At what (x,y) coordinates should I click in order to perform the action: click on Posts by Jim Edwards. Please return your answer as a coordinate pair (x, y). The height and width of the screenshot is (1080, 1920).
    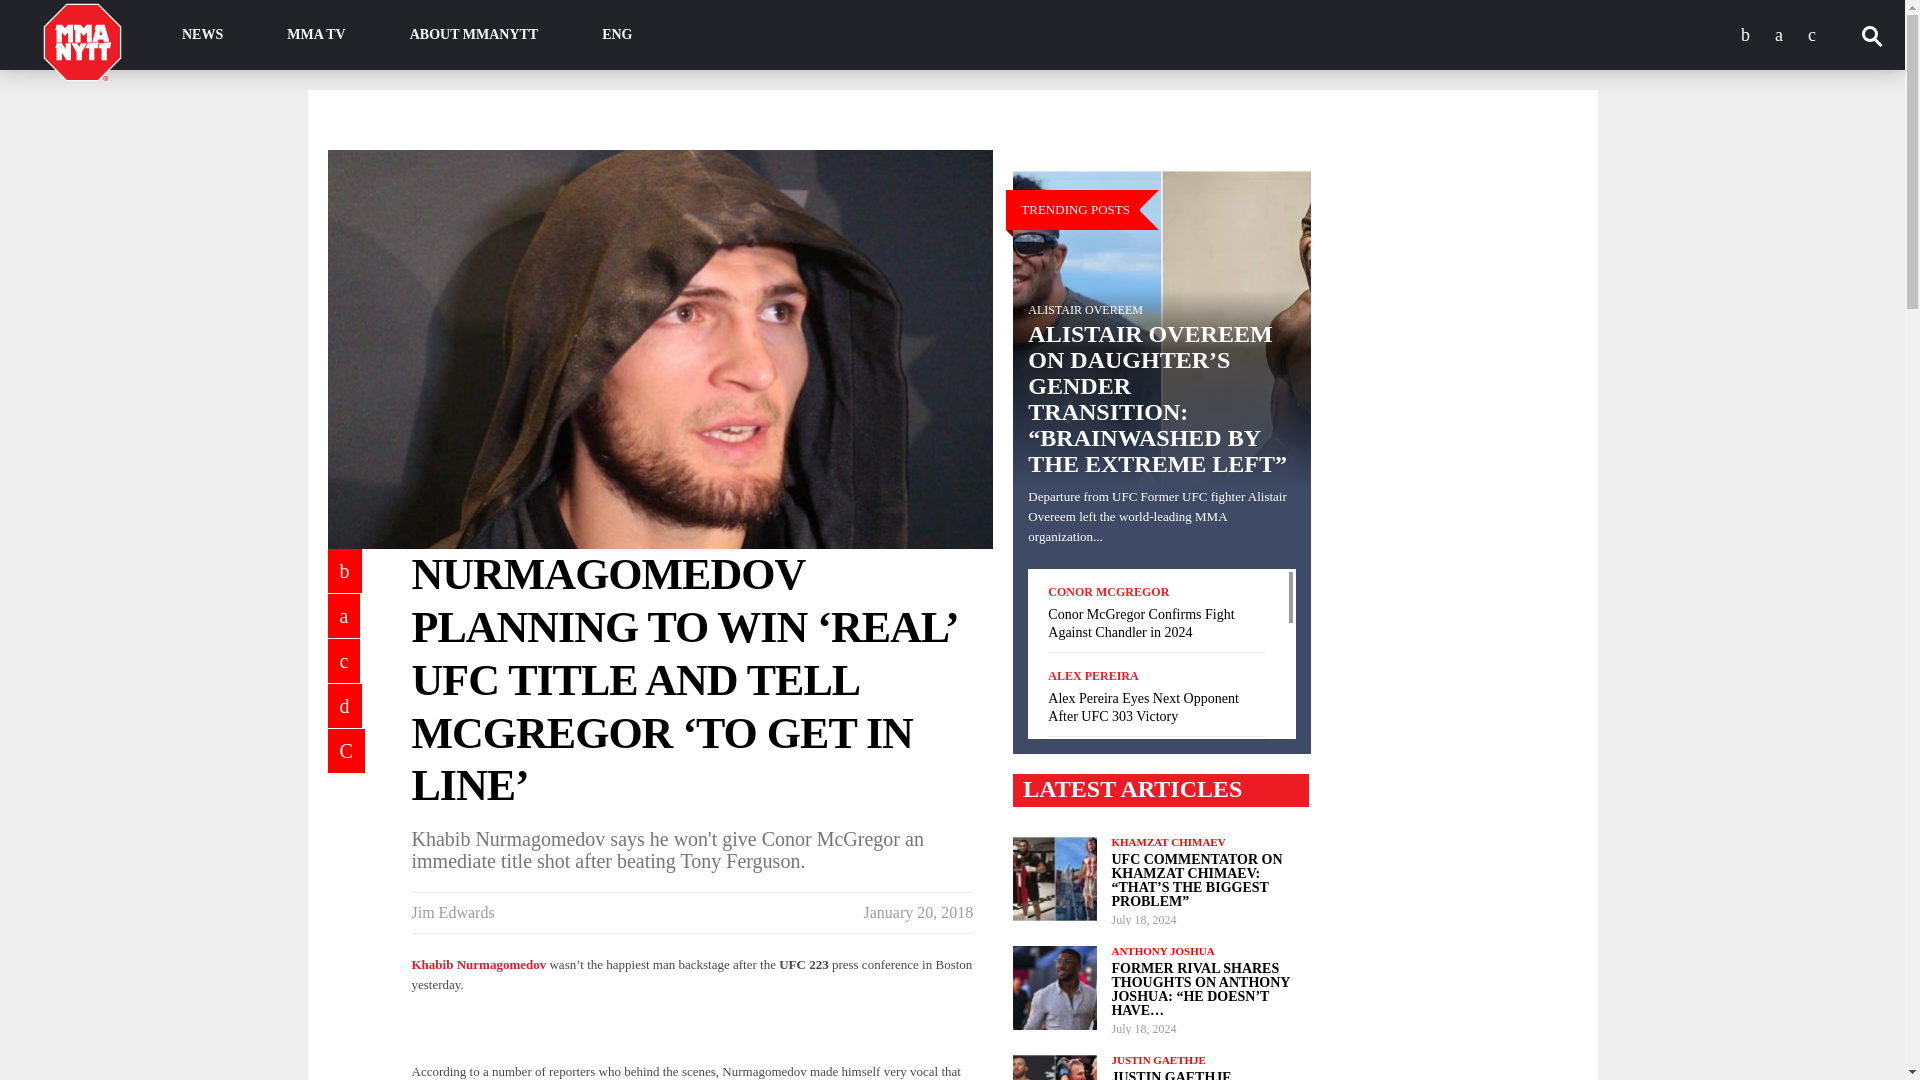
    Looking at the image, I should click on (454, 912).